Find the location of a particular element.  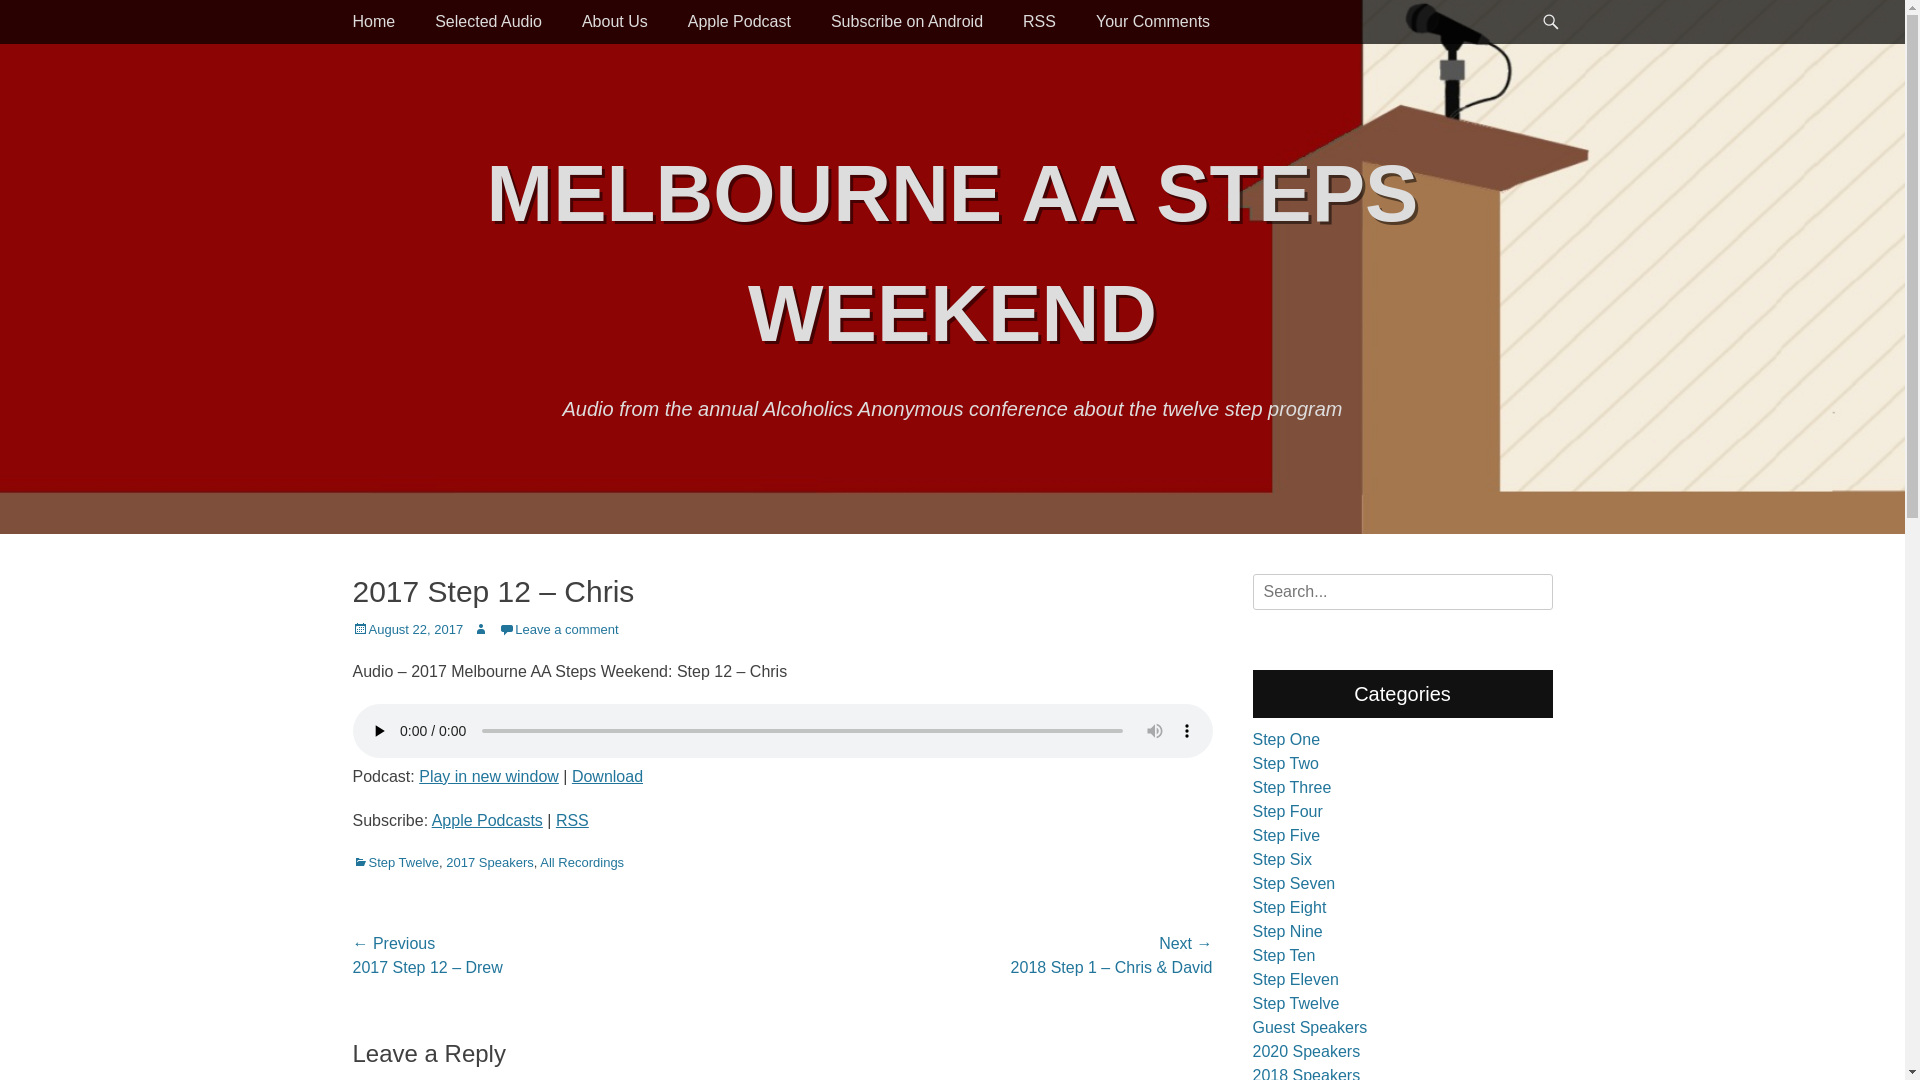

Step Twelve is located at coordinates (396, 862).